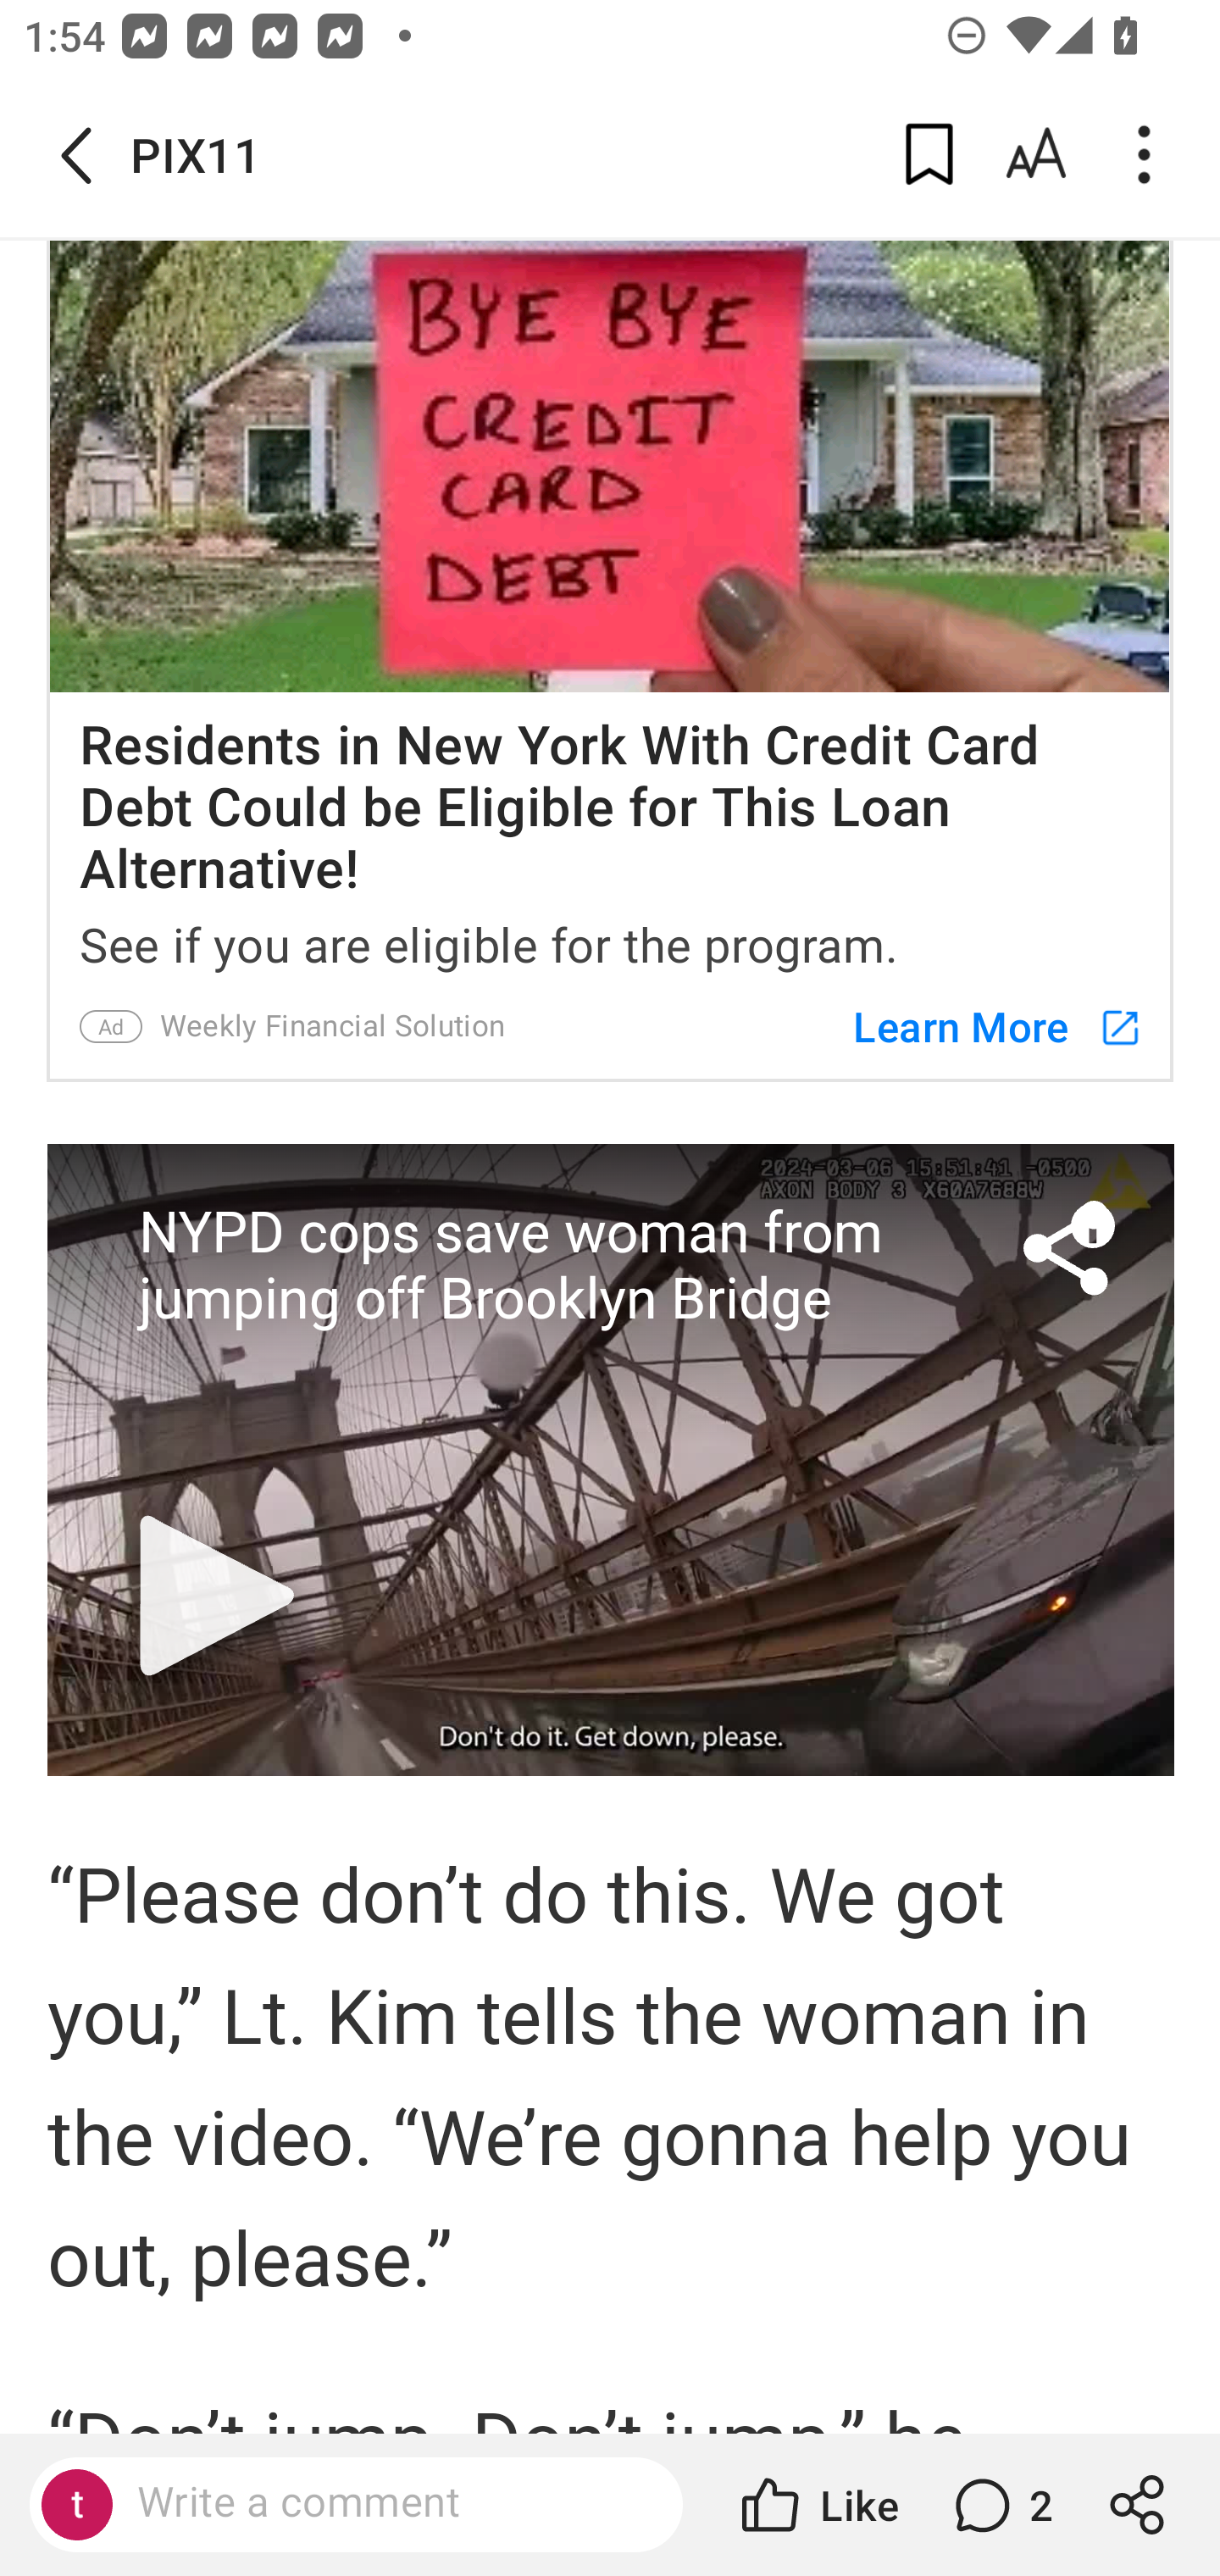  I want to click on Like, so click(817, 2505).